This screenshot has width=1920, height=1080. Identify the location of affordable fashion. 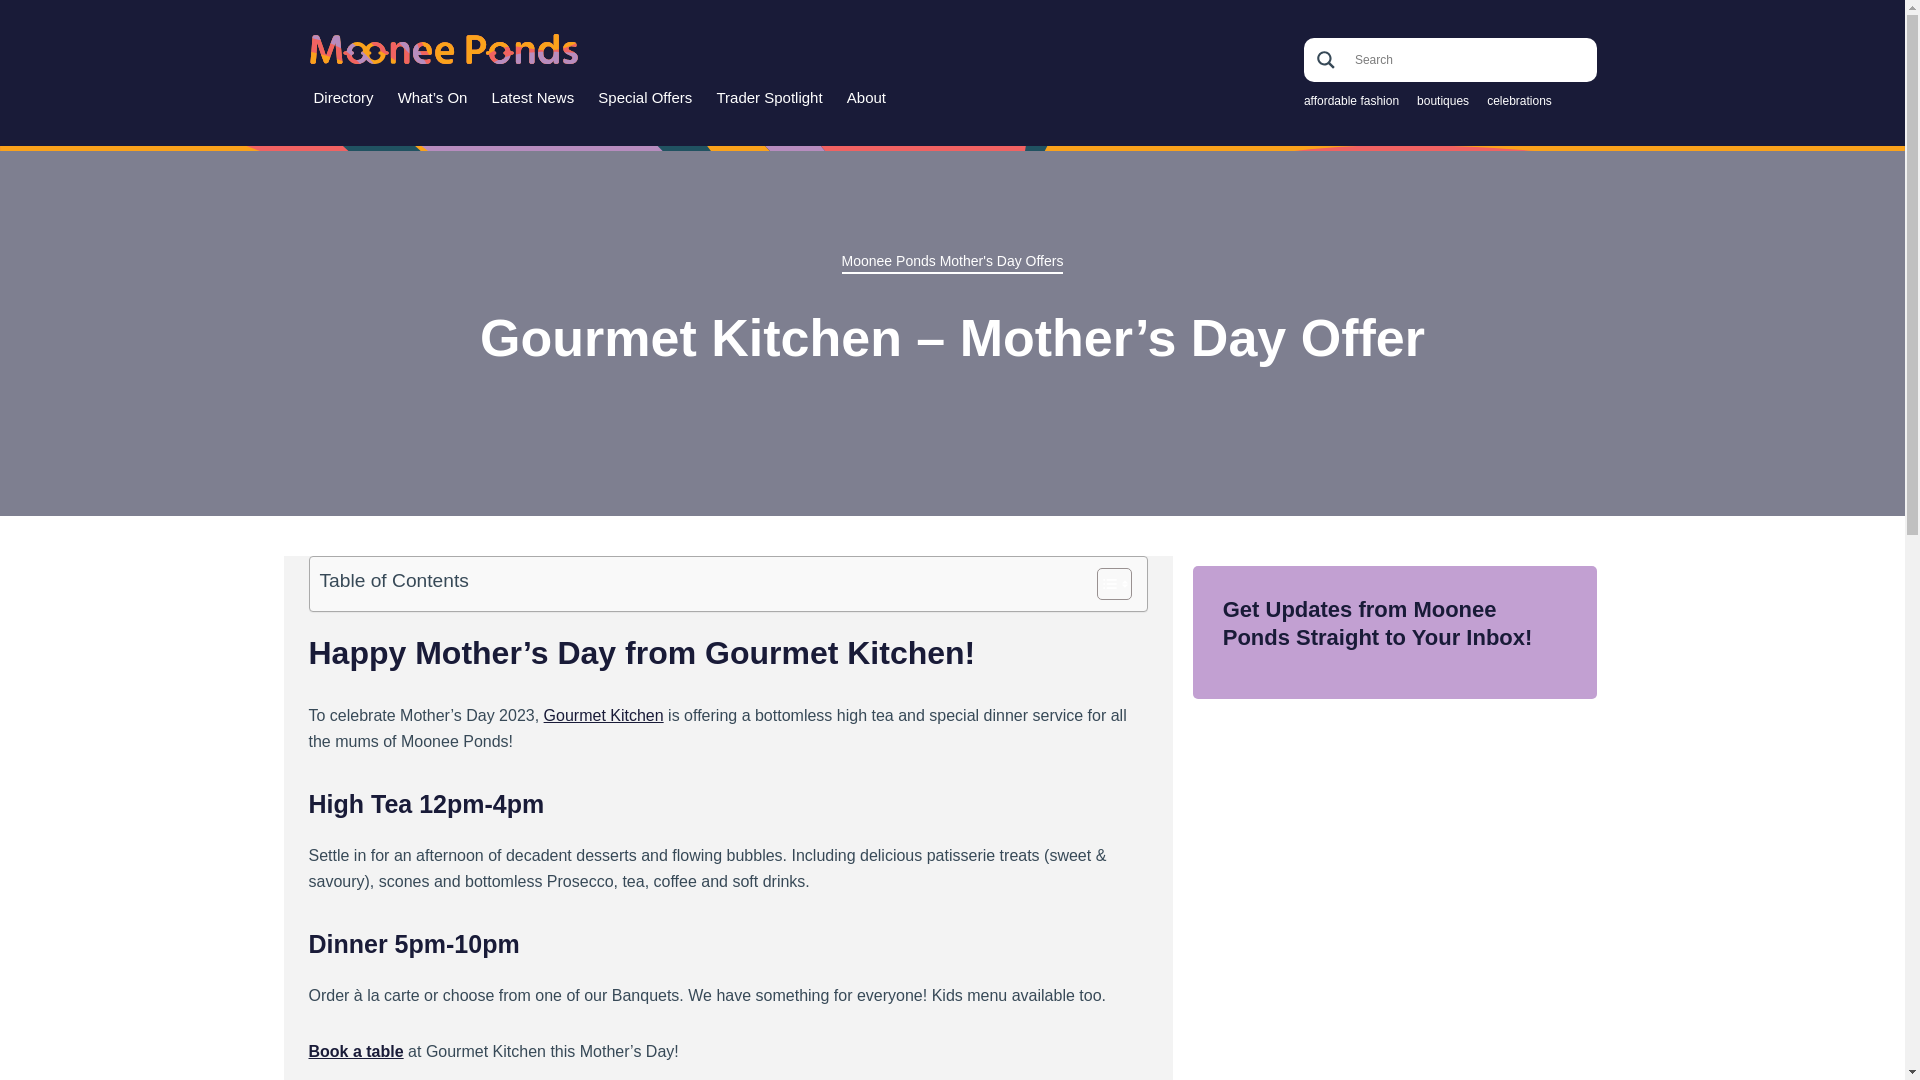
(1351, 102).